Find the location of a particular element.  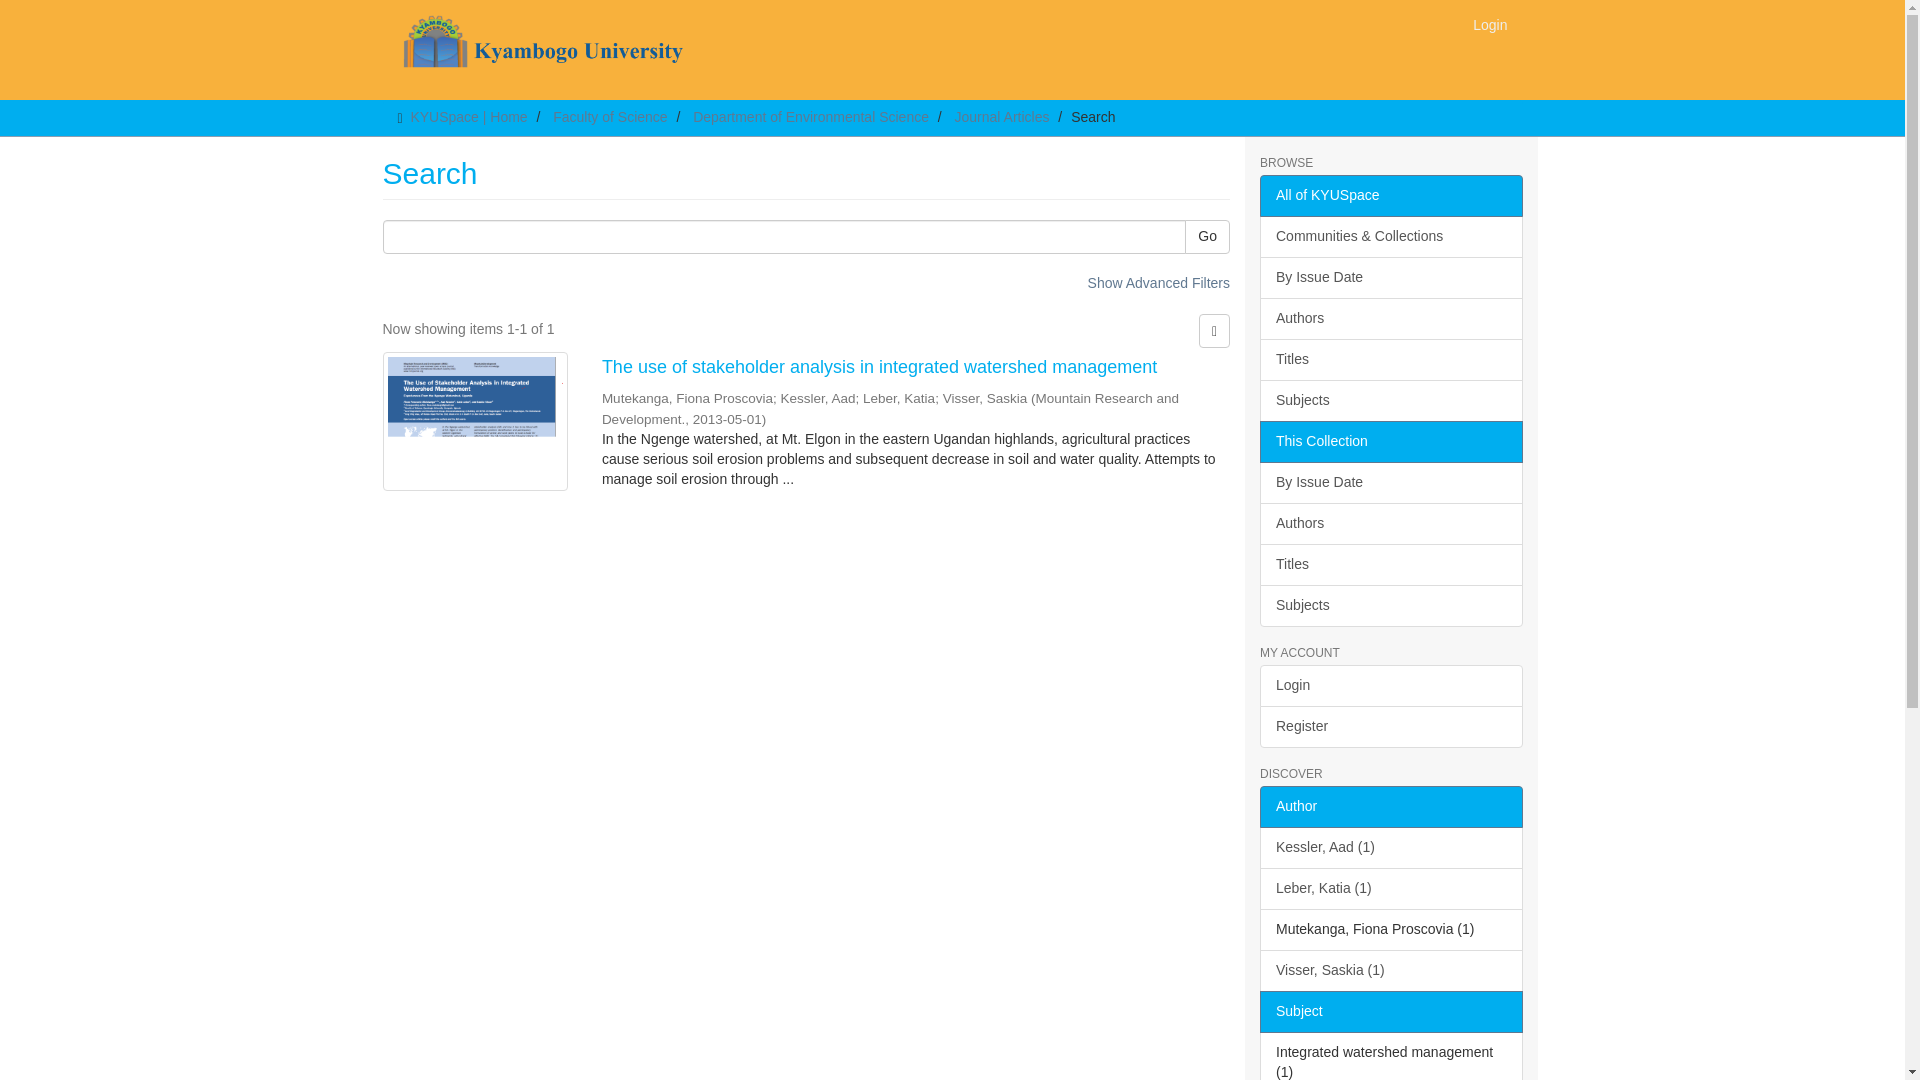

Show Advanced Filters is located at coordinates (1159, 282).